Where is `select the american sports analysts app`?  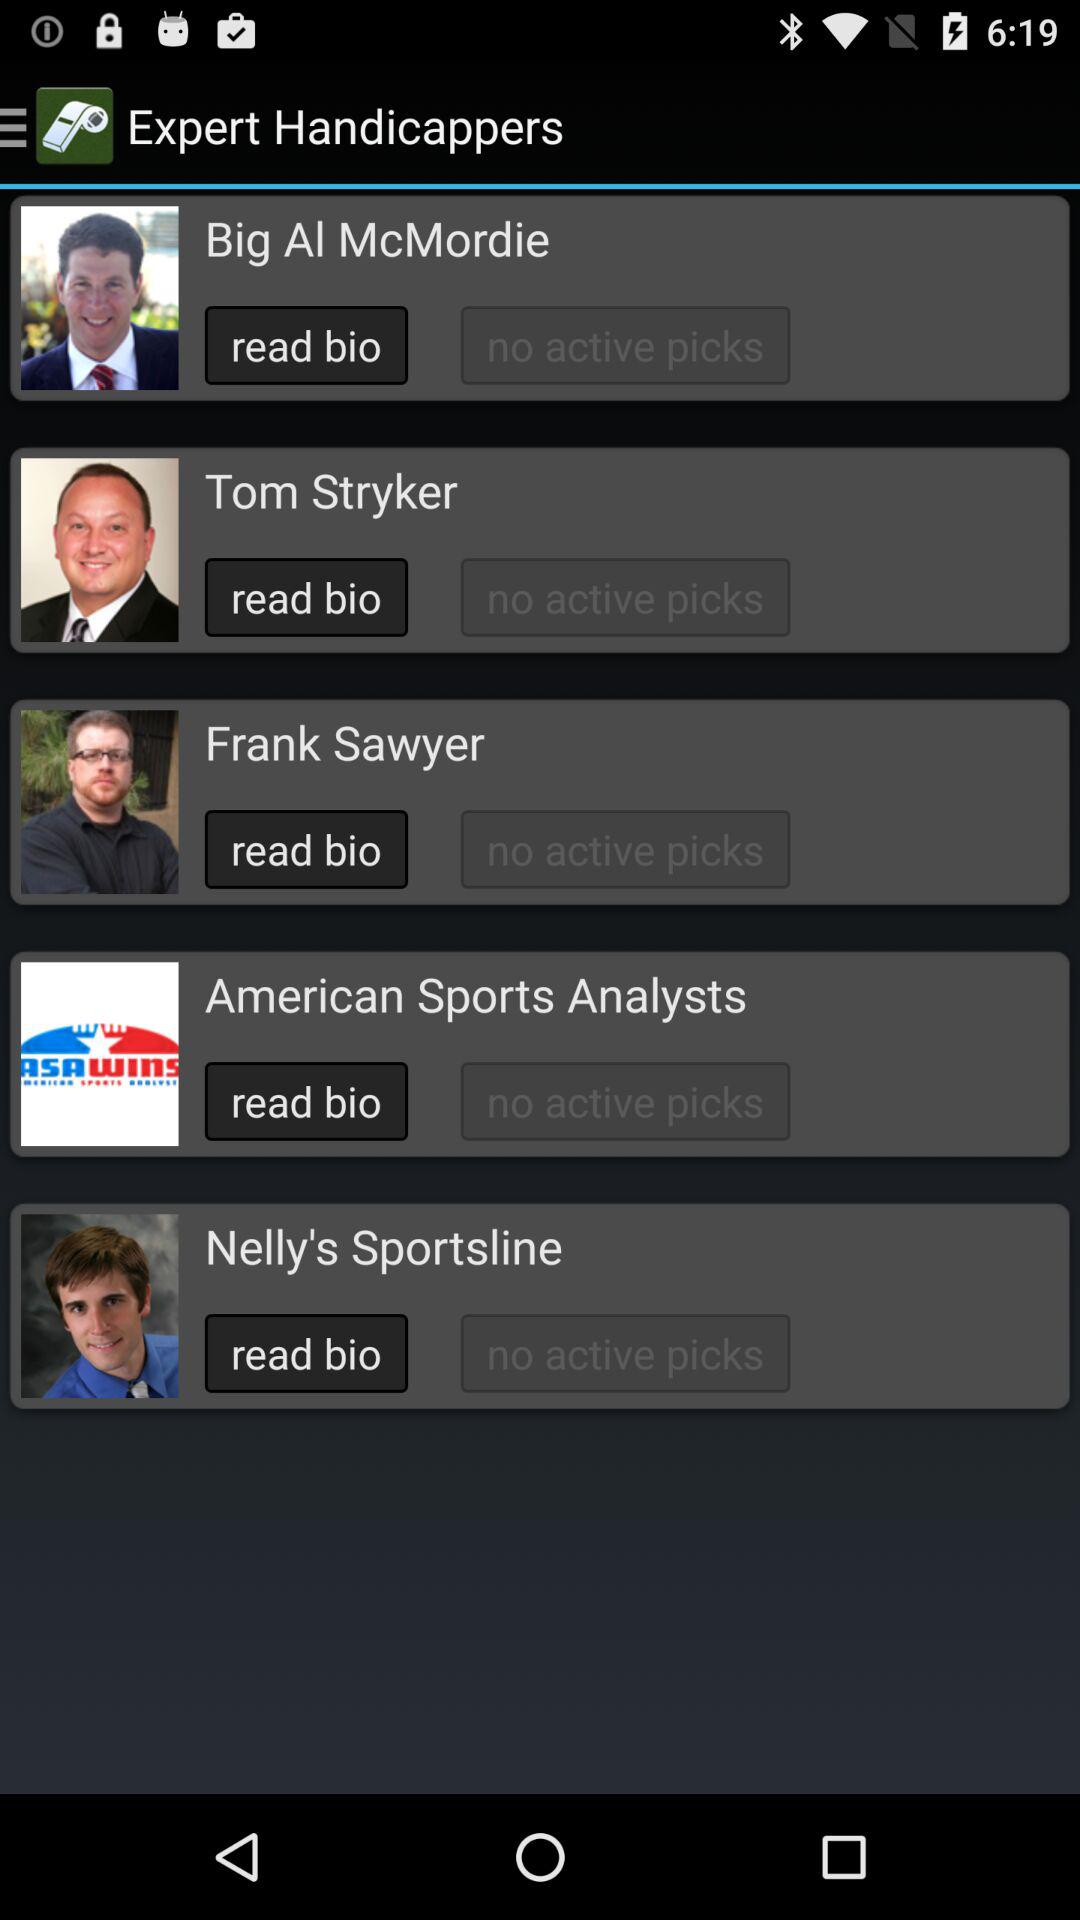
select the american sports analysts app is located at coordinates (475, 994).